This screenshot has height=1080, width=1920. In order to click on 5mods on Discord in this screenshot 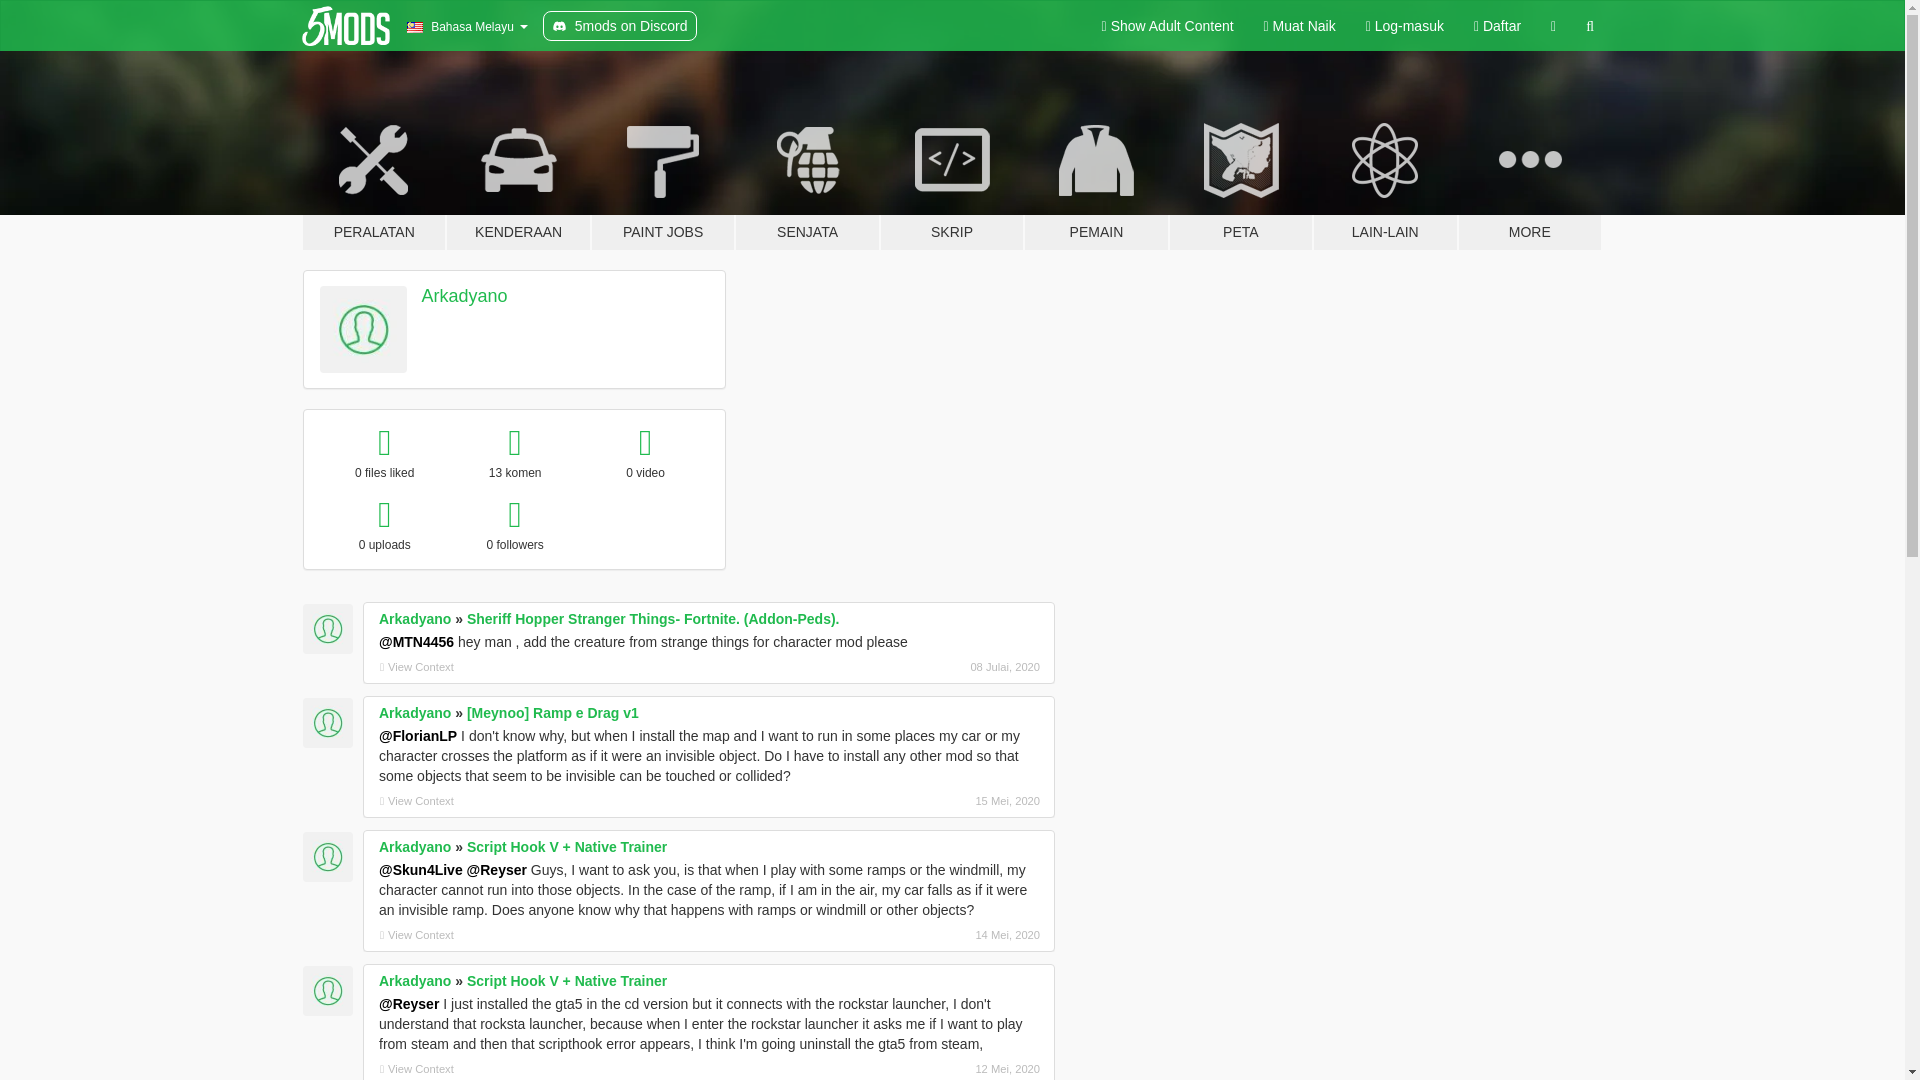, I will do `click(620, 26)`.